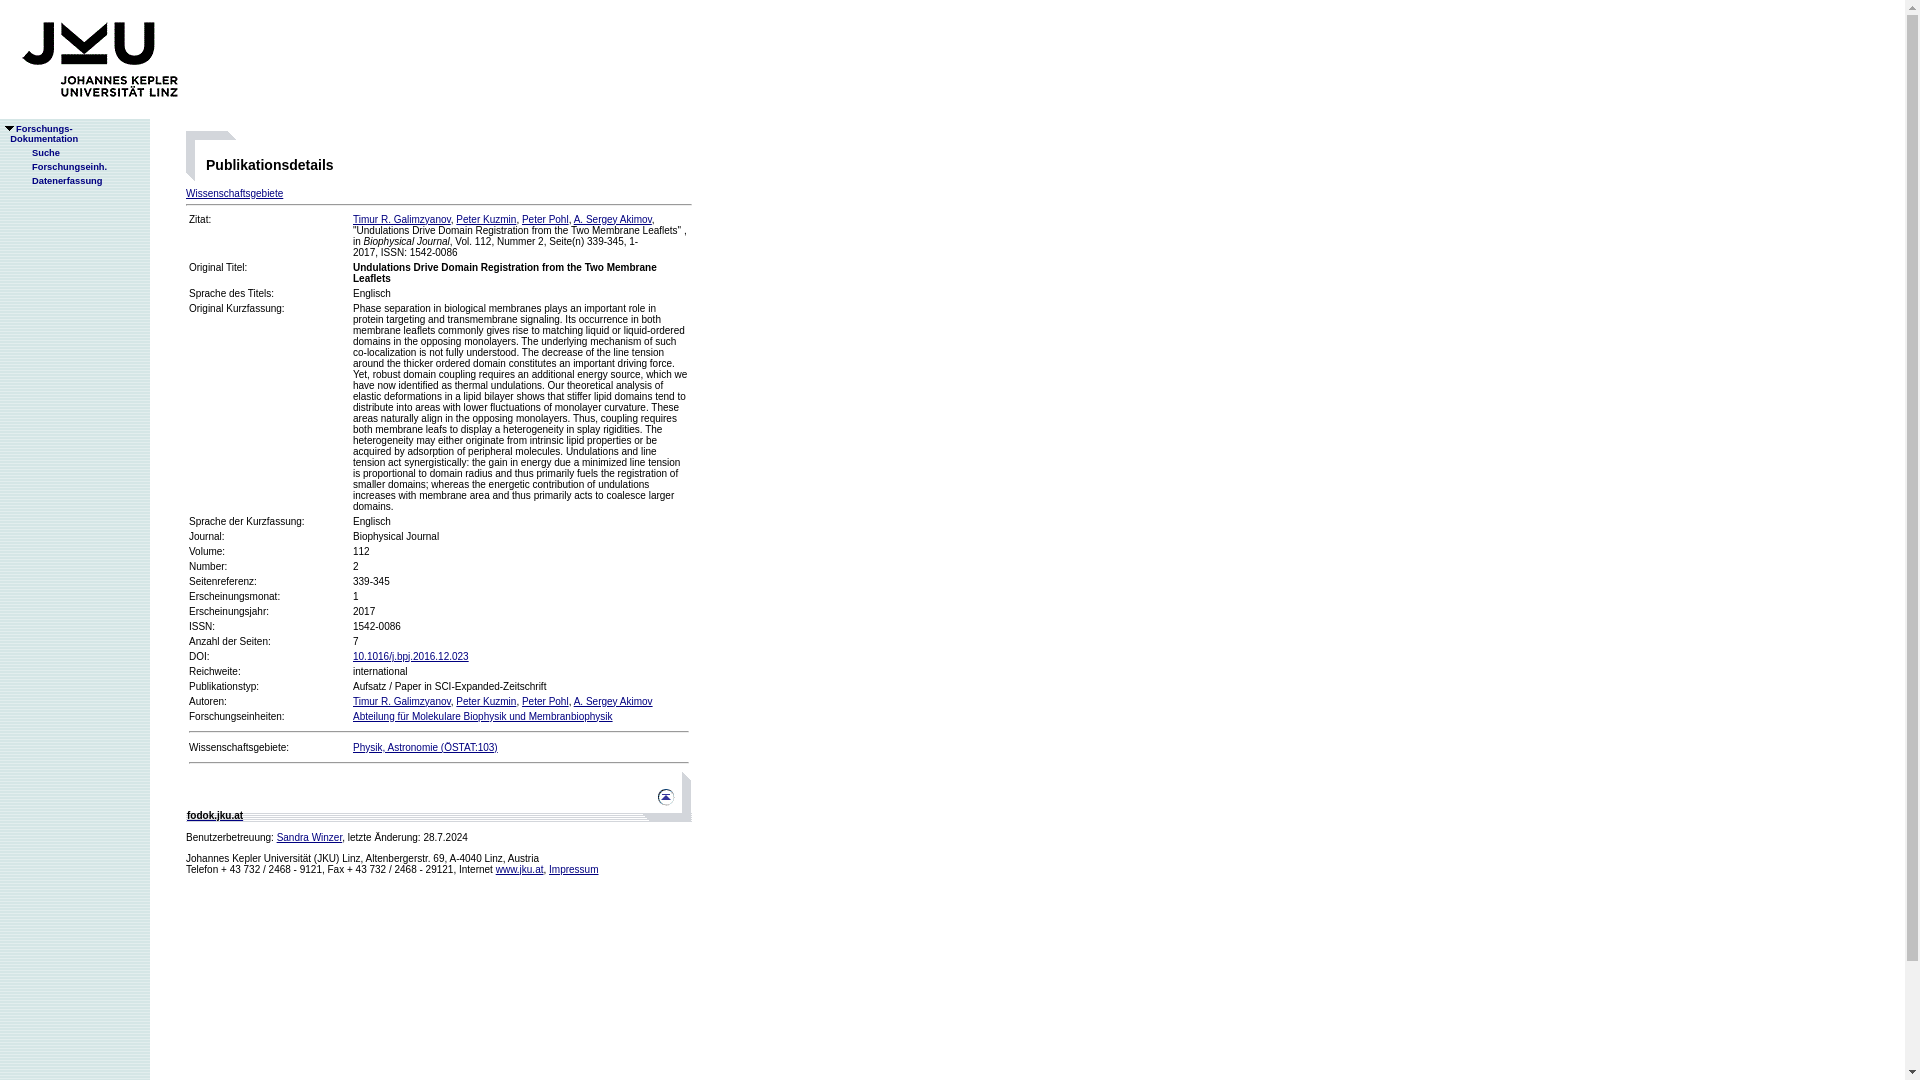  Describe the element at coordinates (310, 837) in the screenshot. I see `Wissenschaftsgebiete` at that location.